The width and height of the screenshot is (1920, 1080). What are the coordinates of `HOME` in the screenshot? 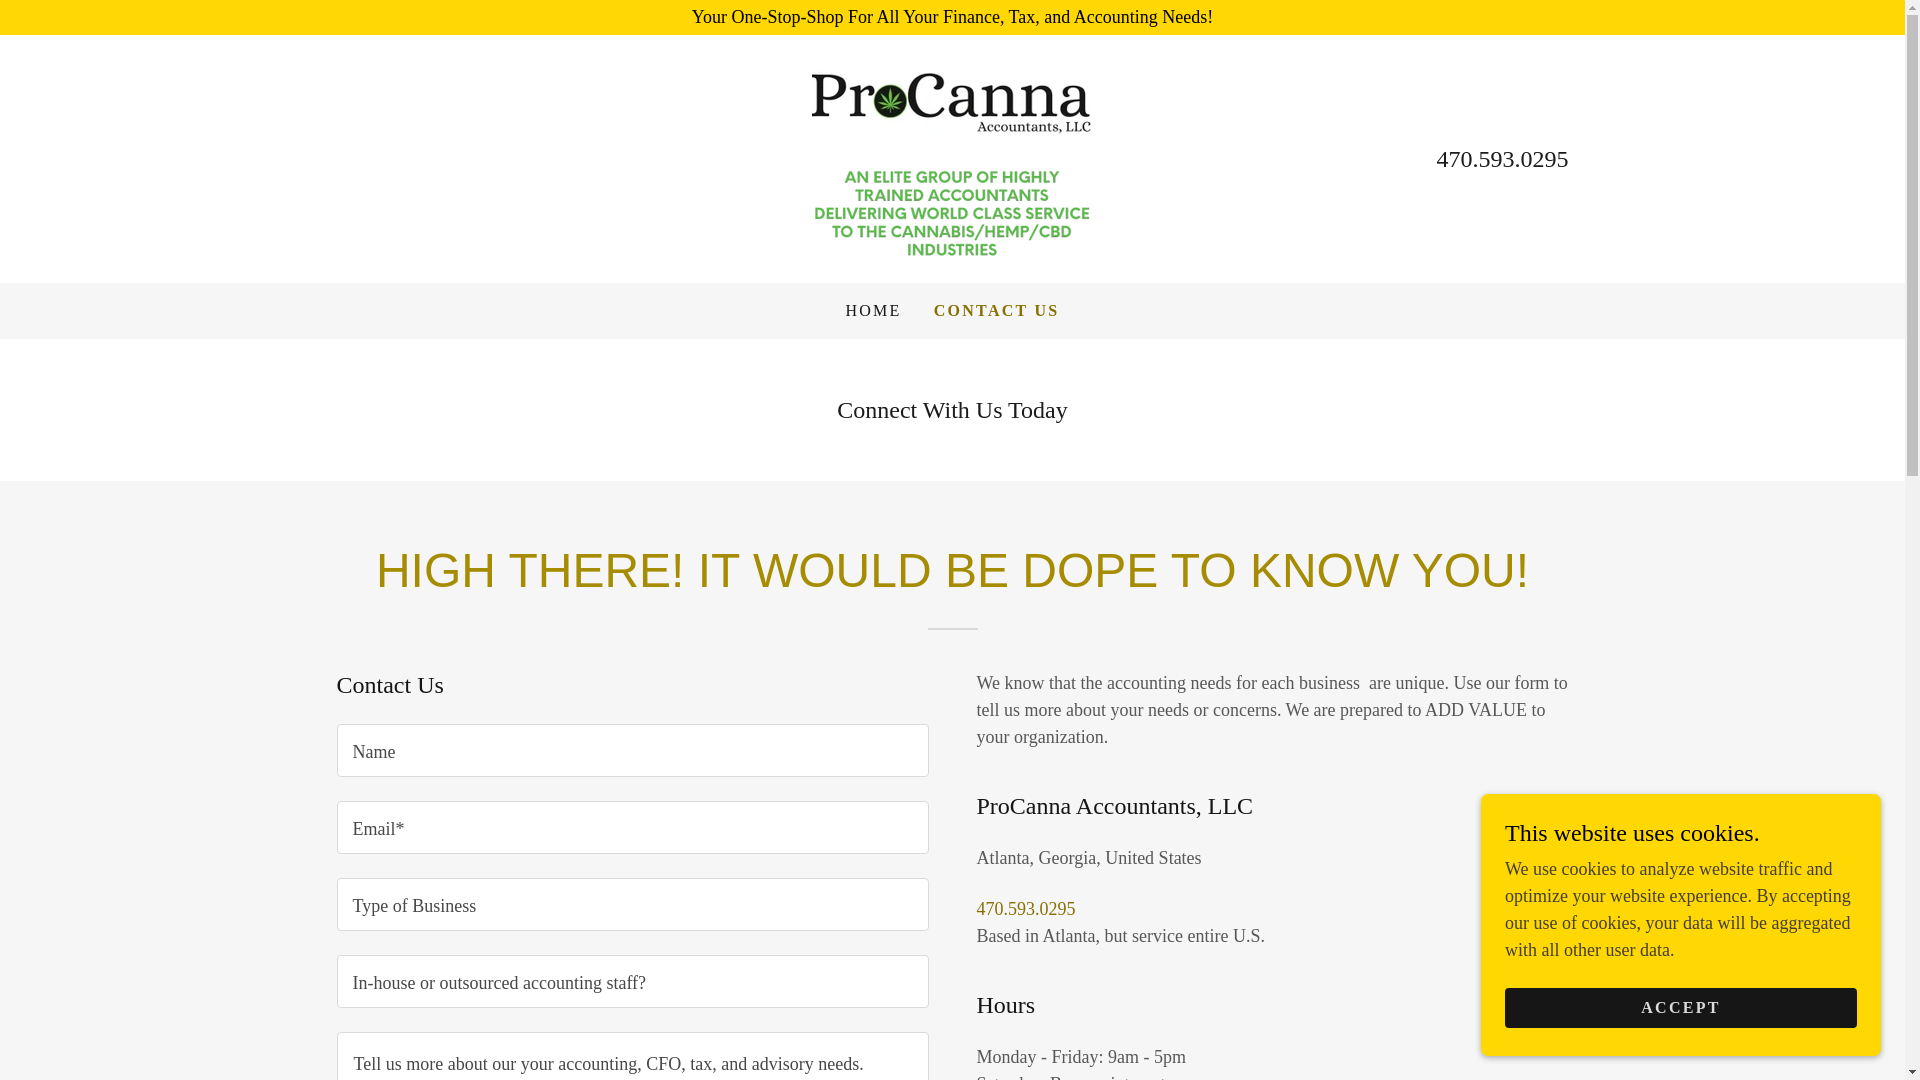 It's located at (872, 310).